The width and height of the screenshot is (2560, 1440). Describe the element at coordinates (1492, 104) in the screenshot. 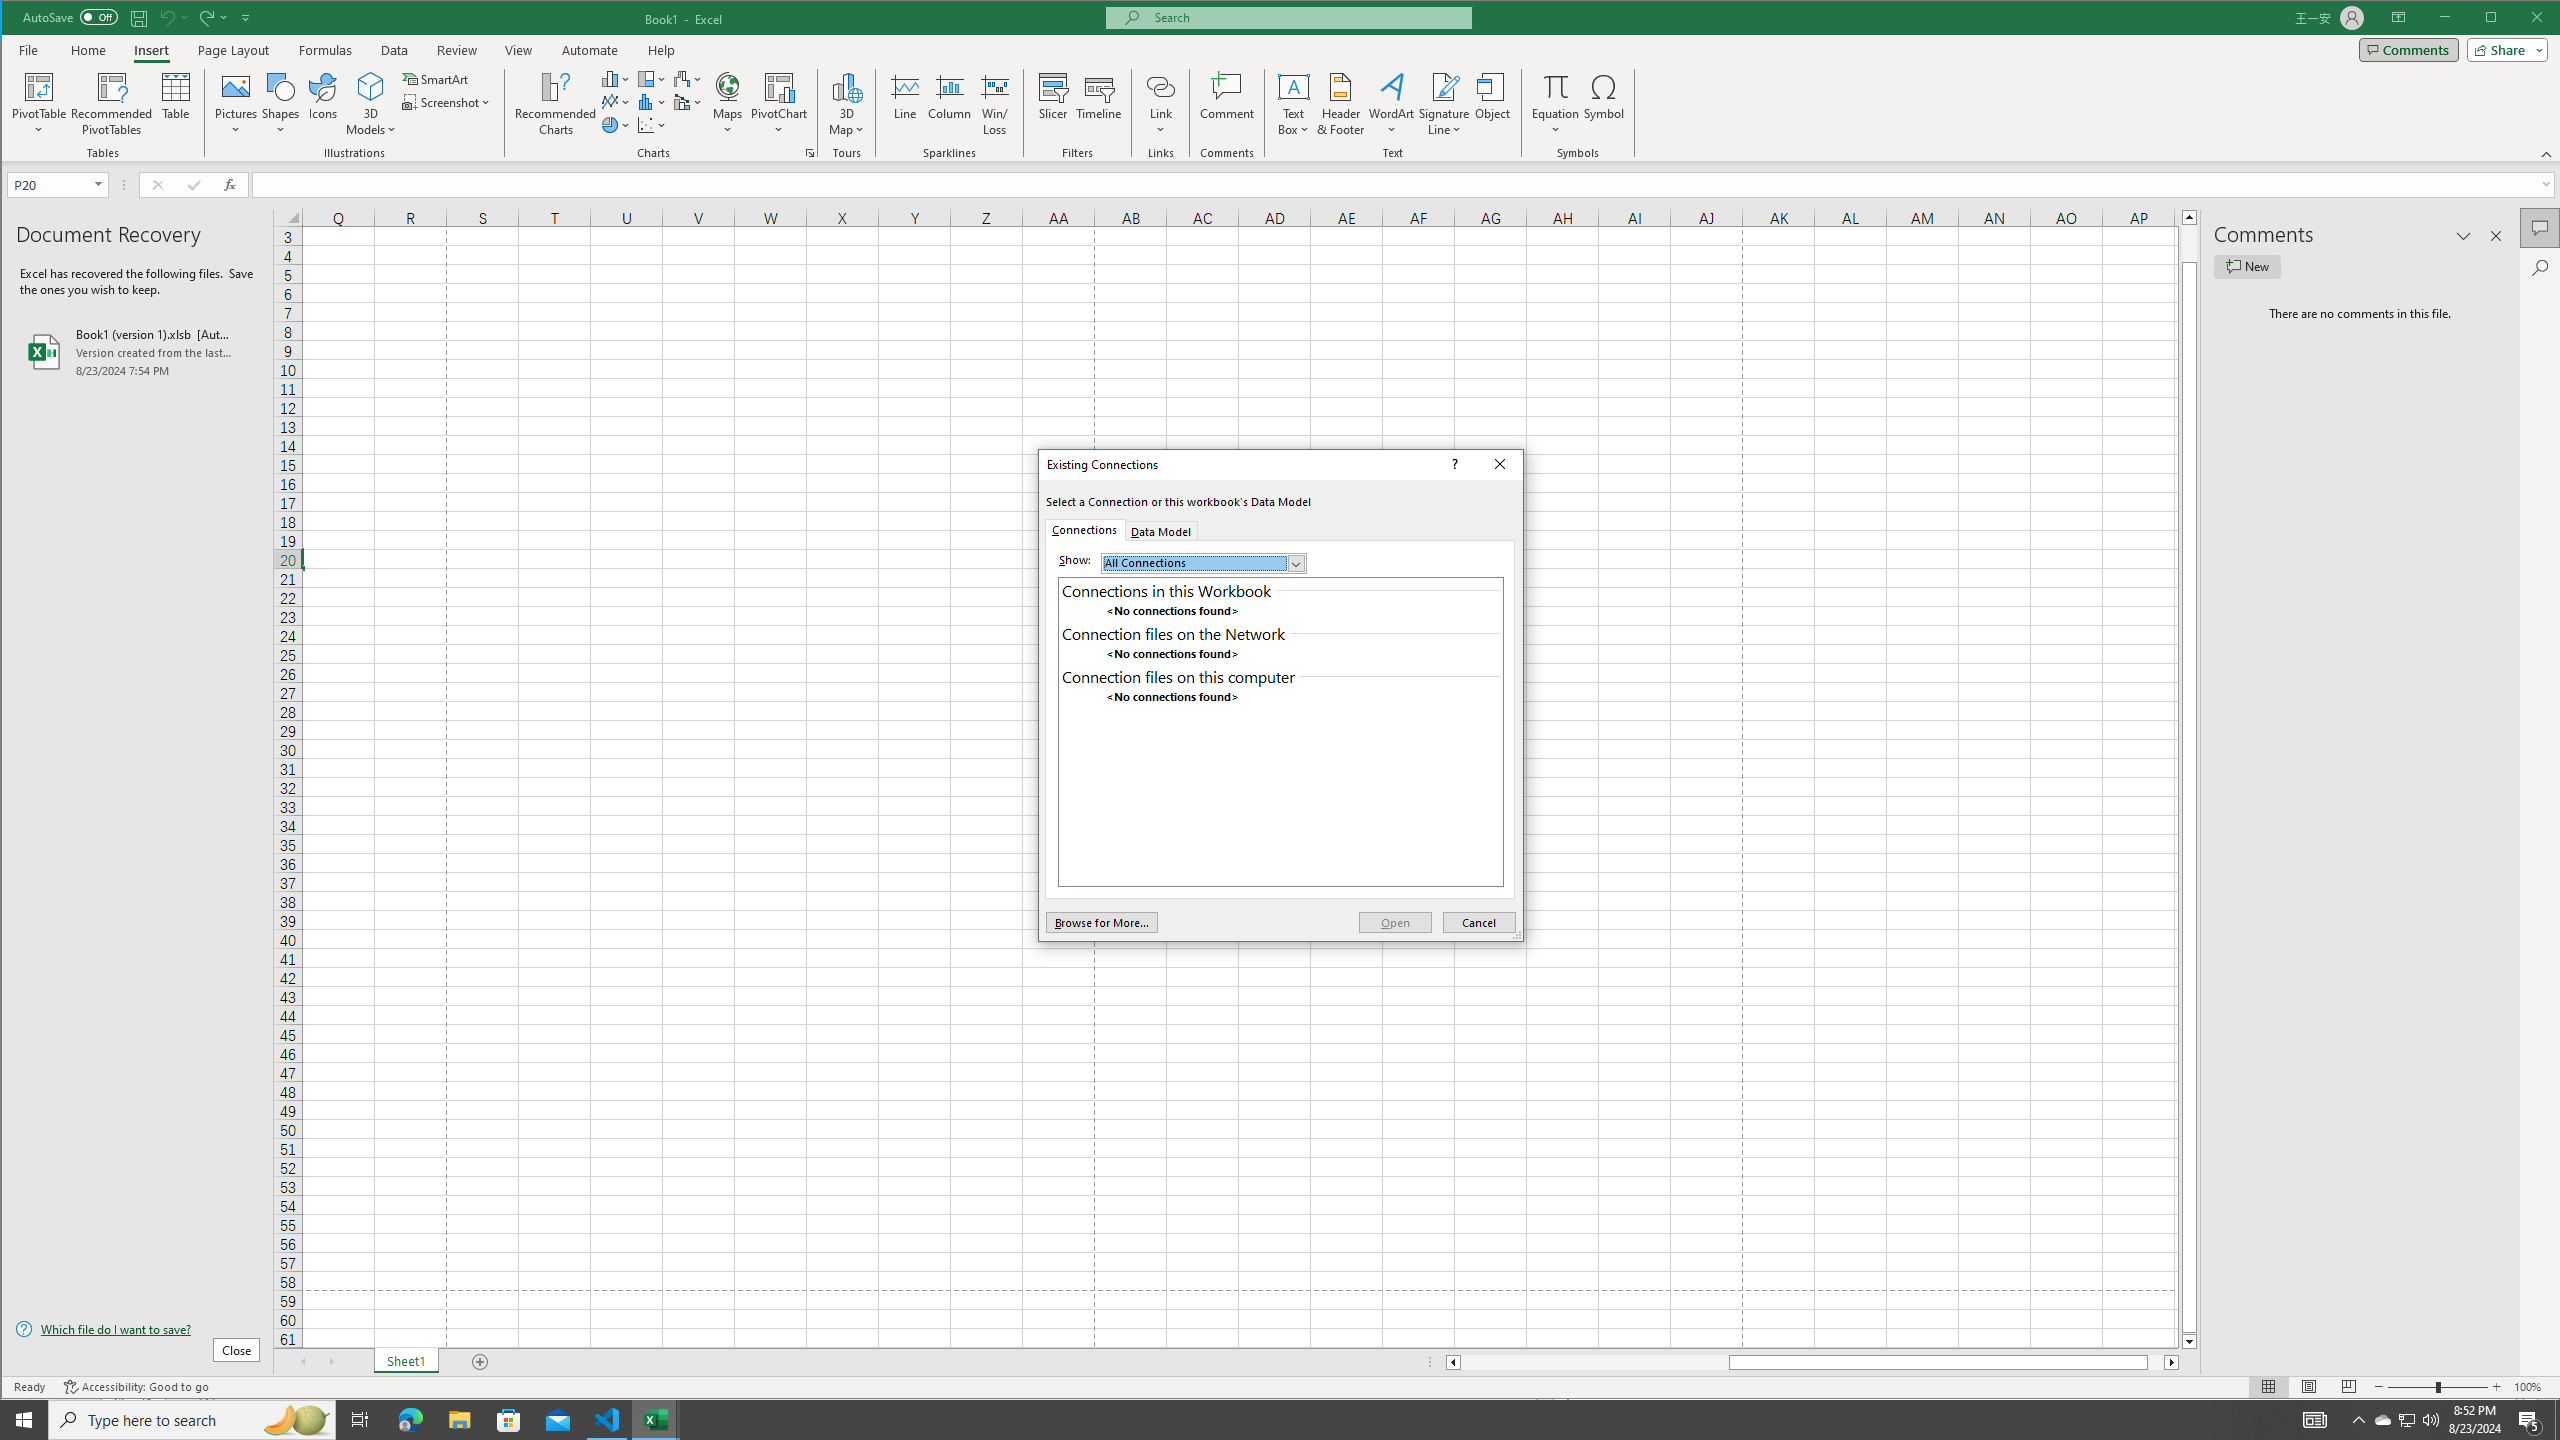

I see `Object...` at that location.